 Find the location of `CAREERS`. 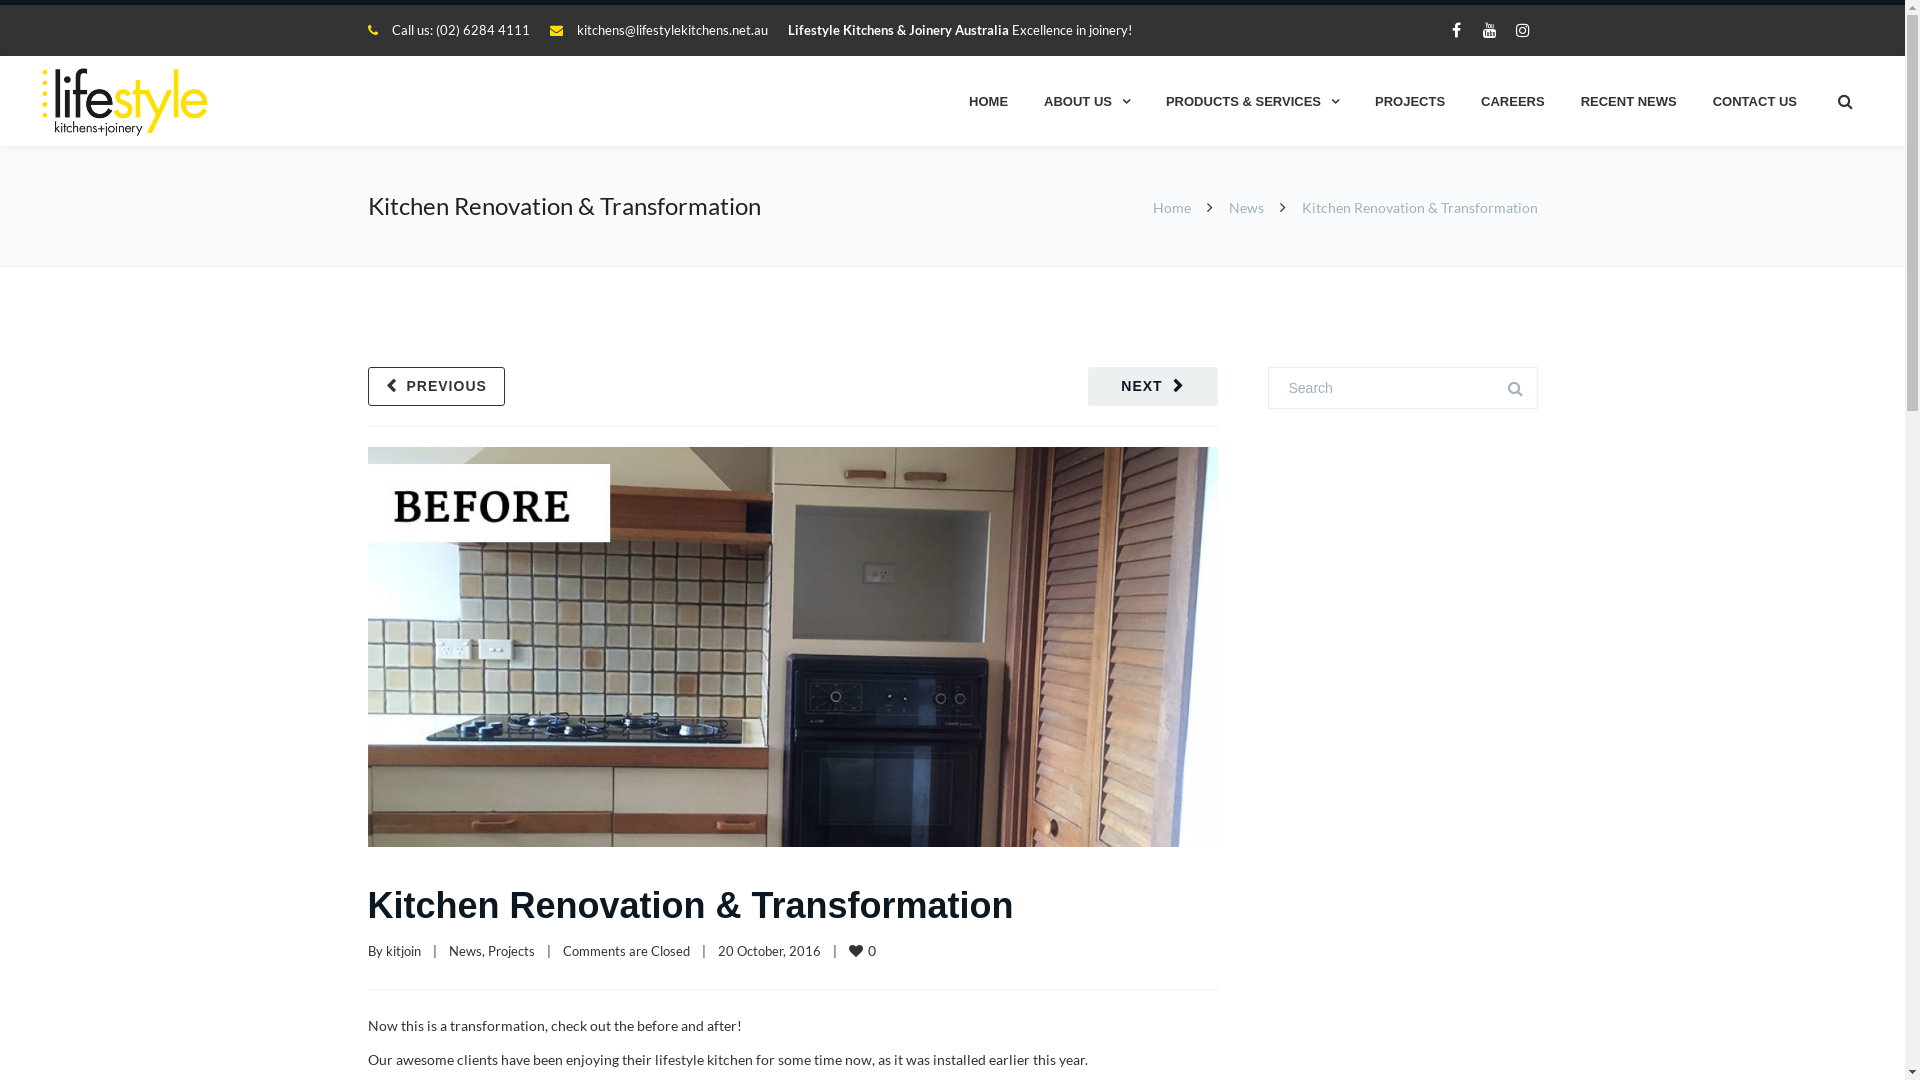

CAREERS is located at coordinates (1513, 101).